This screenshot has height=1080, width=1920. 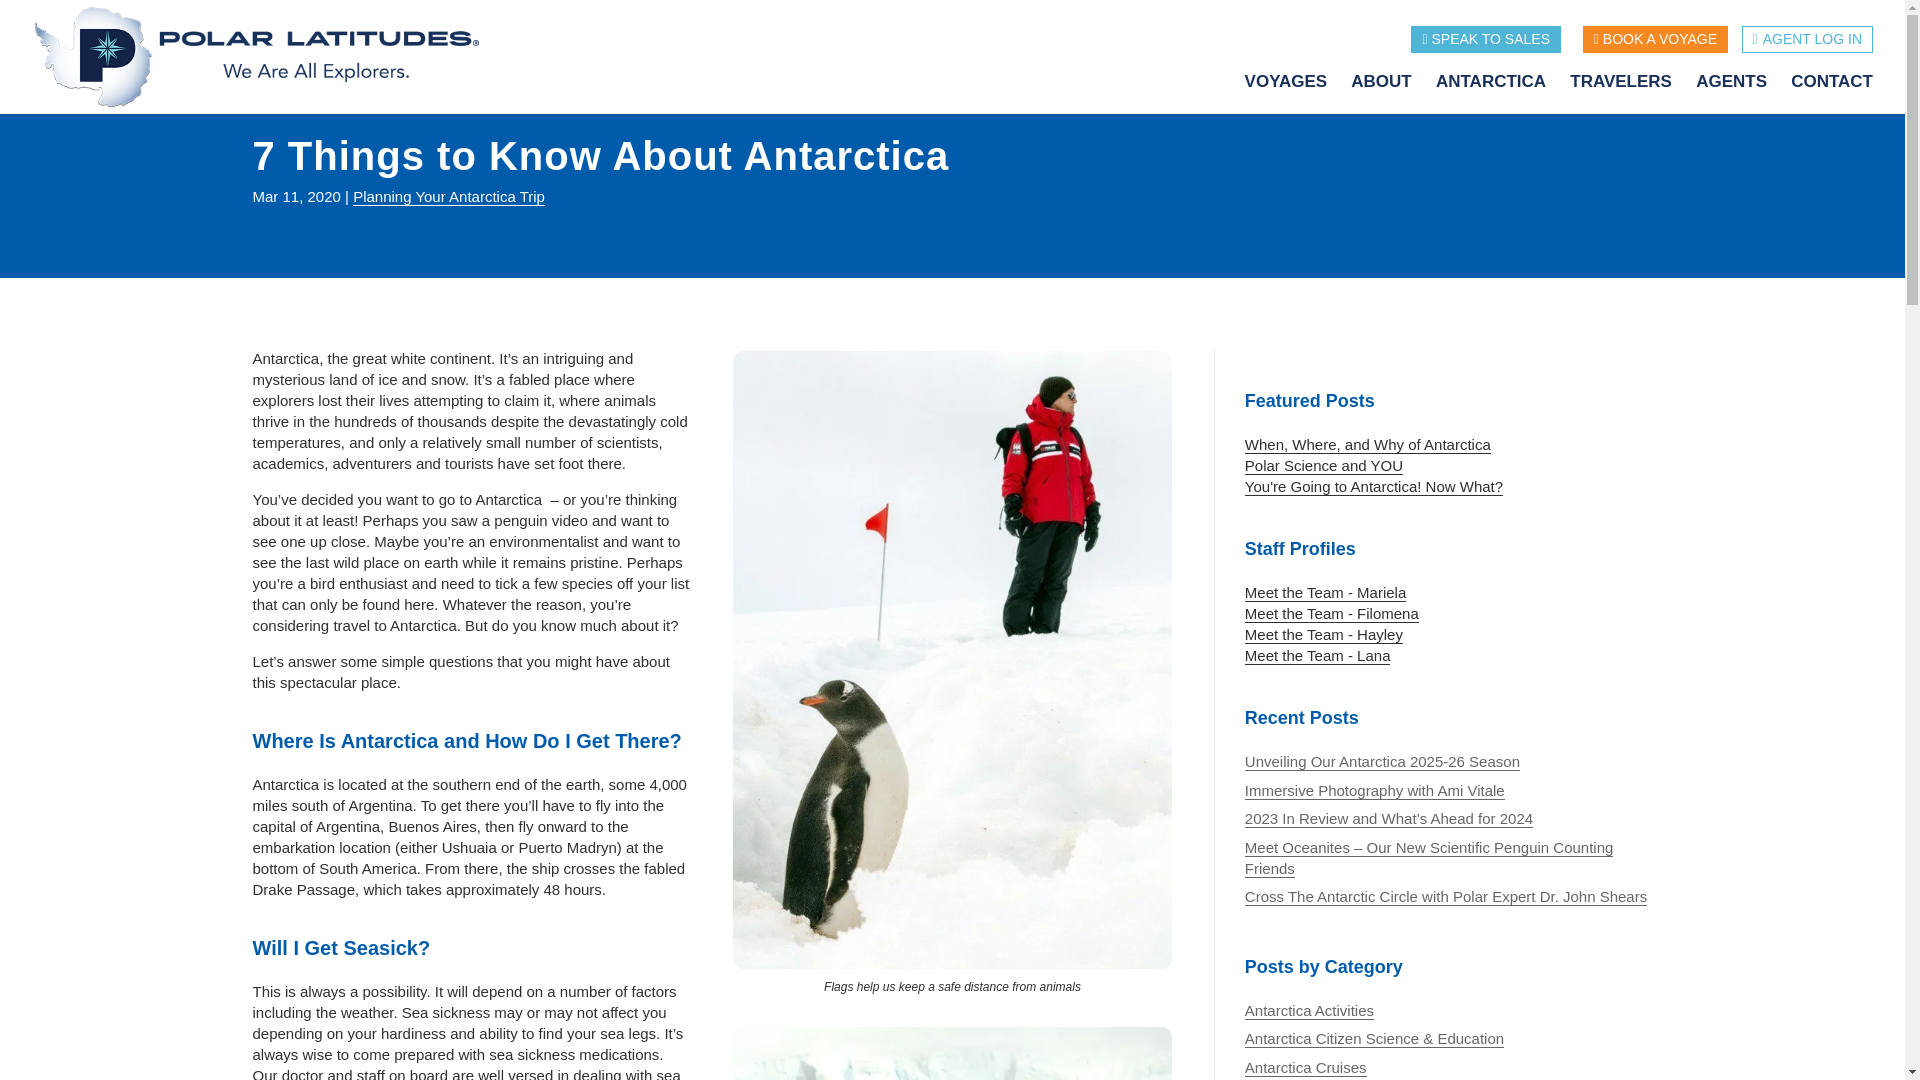 What do you see at coordinates (1630, 94) in the screenshot?
I see `TRAVELERS` at bounding box center [1630, 94].